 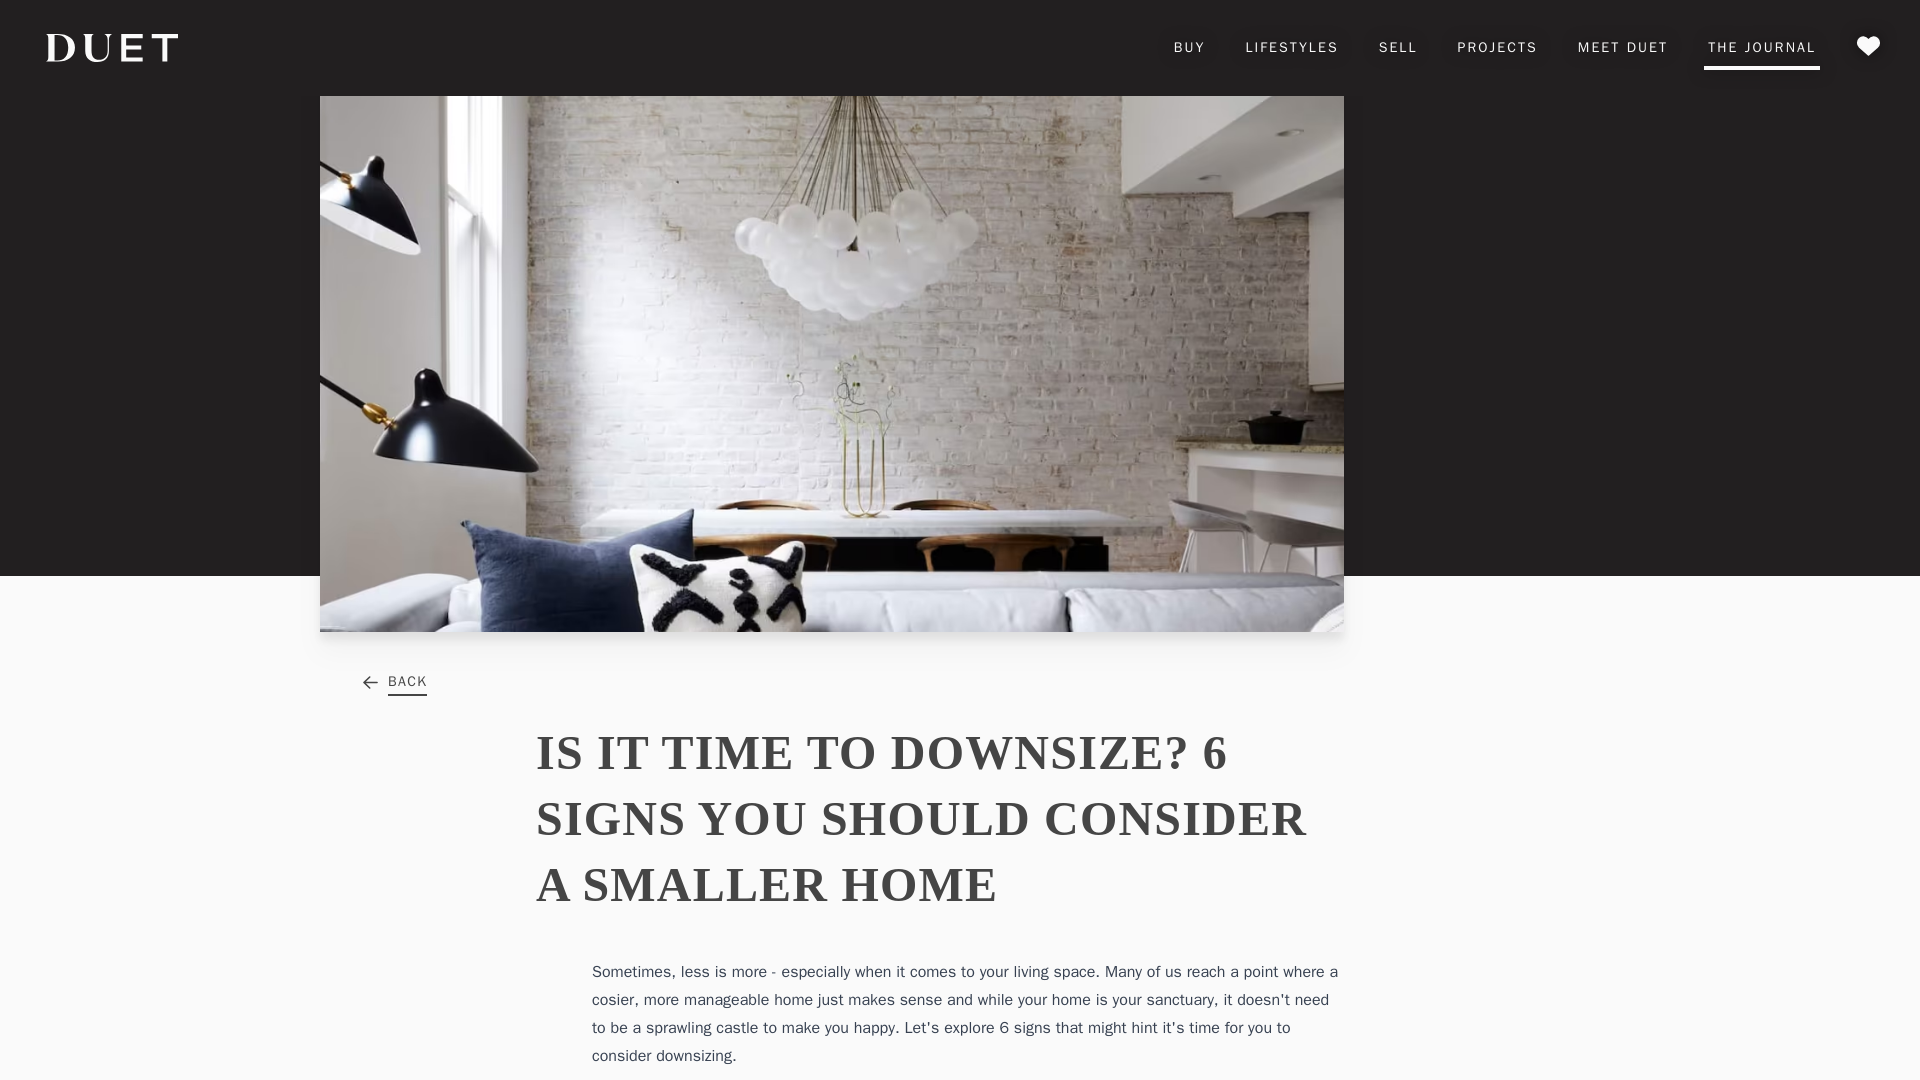 I want to click on THE JOURNAL, so click(x=1761, y=48).